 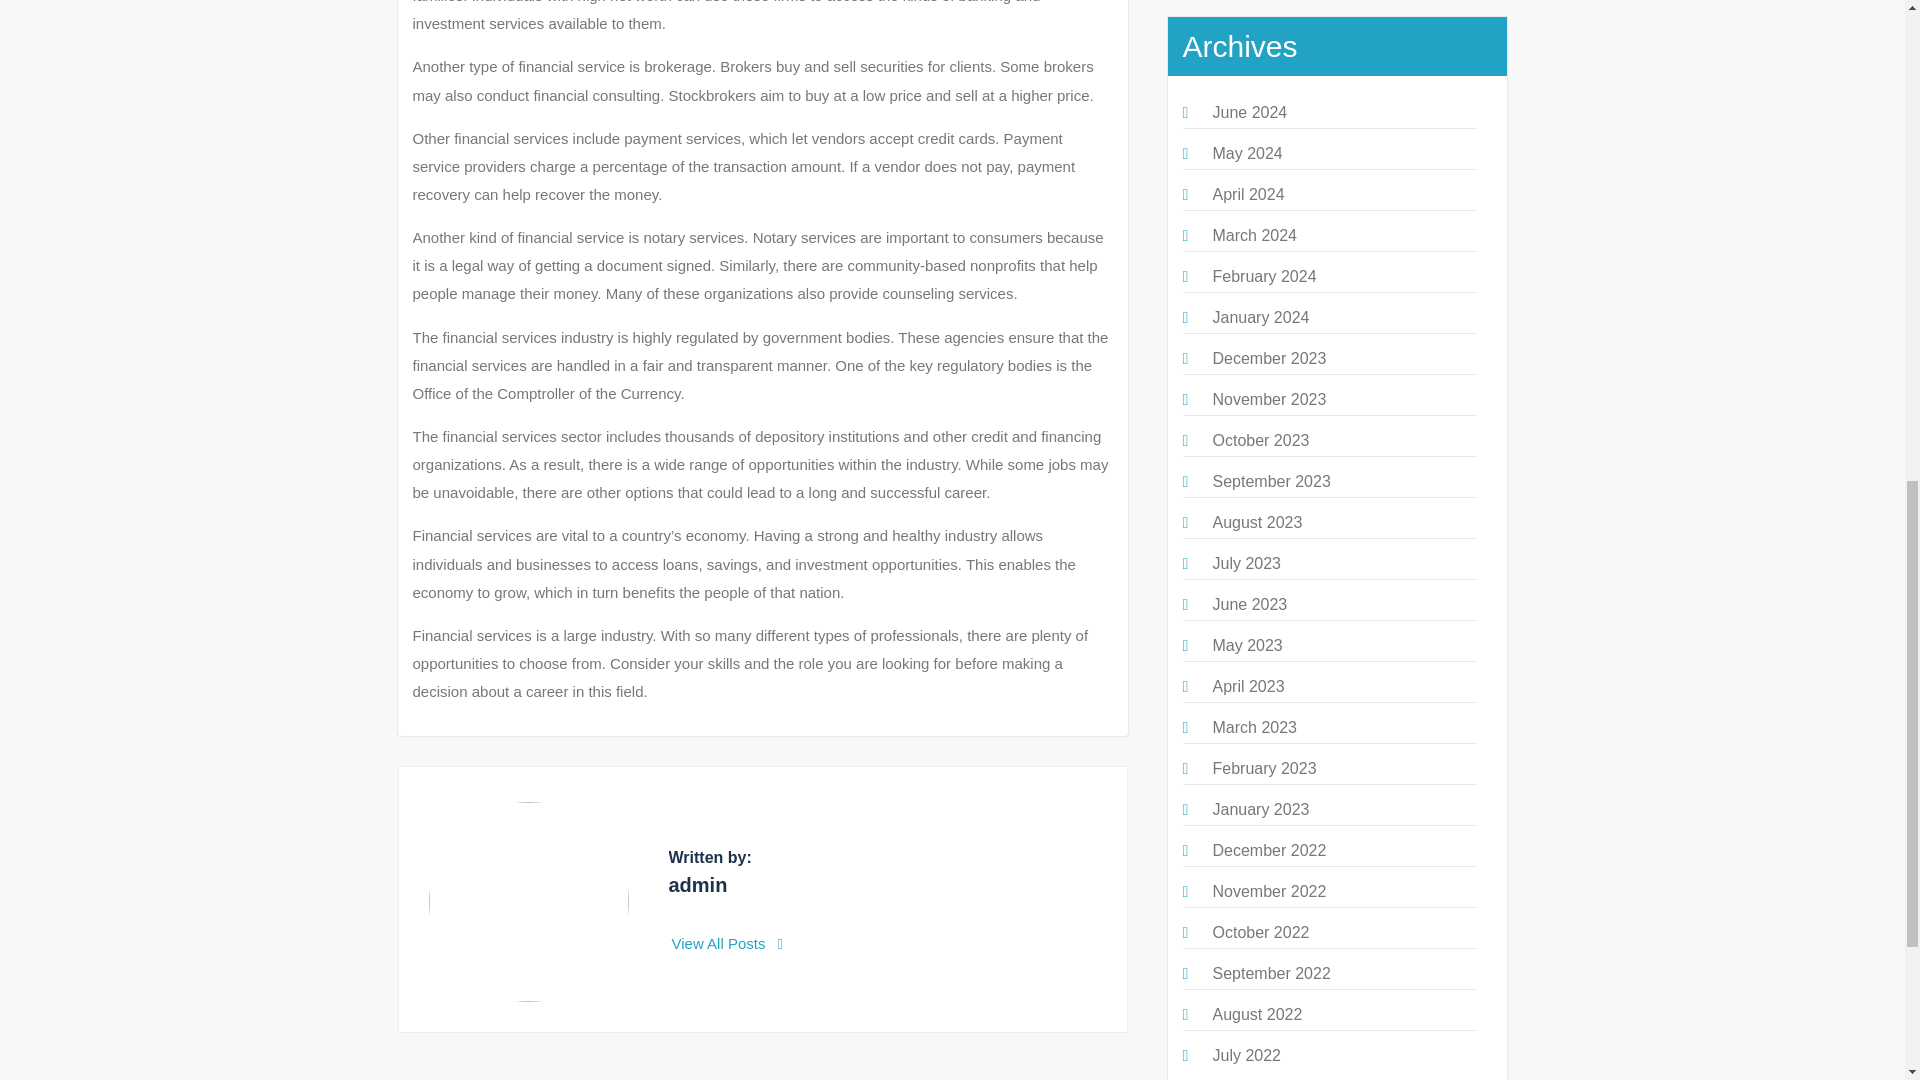 I want to click on View All Posts, so click(x=728, y=943).